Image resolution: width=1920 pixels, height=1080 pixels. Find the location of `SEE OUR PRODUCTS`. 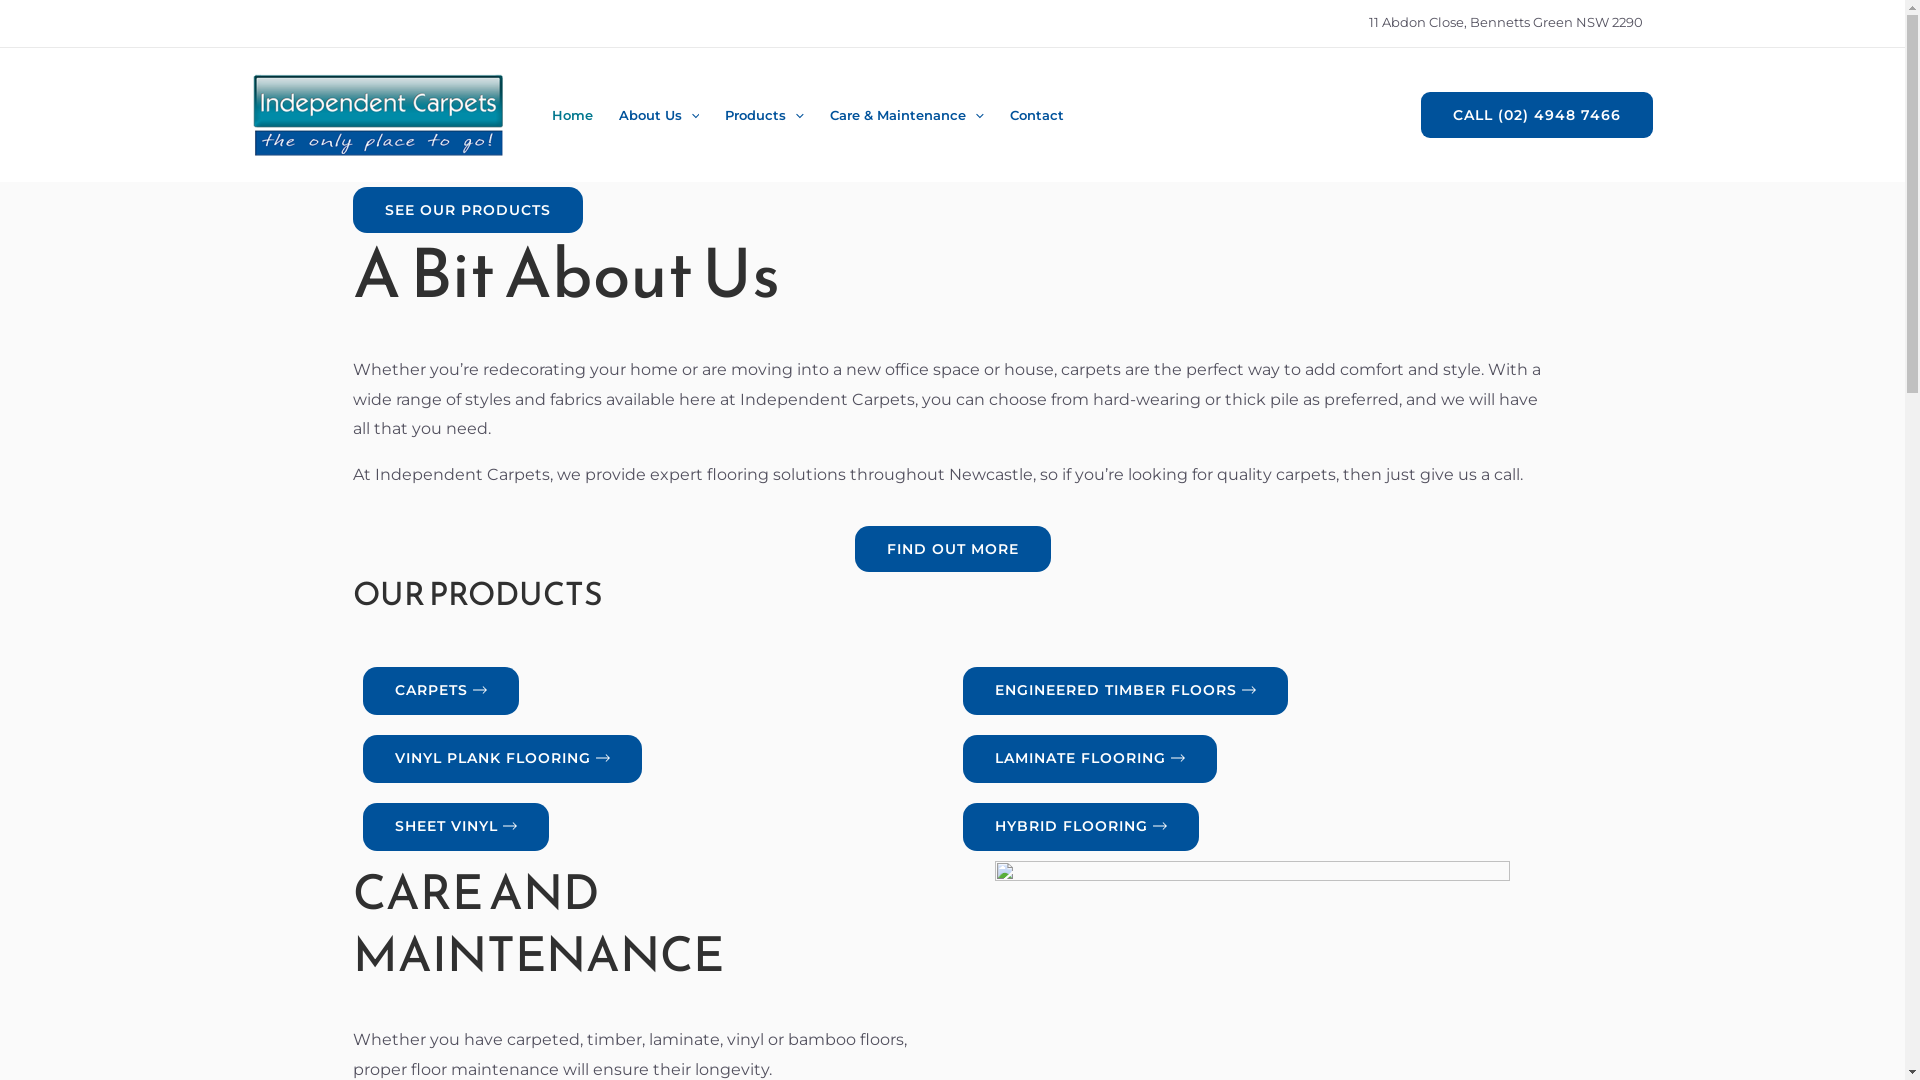

SEE OUR PRODUCTS is located at coordinates (467, 210).